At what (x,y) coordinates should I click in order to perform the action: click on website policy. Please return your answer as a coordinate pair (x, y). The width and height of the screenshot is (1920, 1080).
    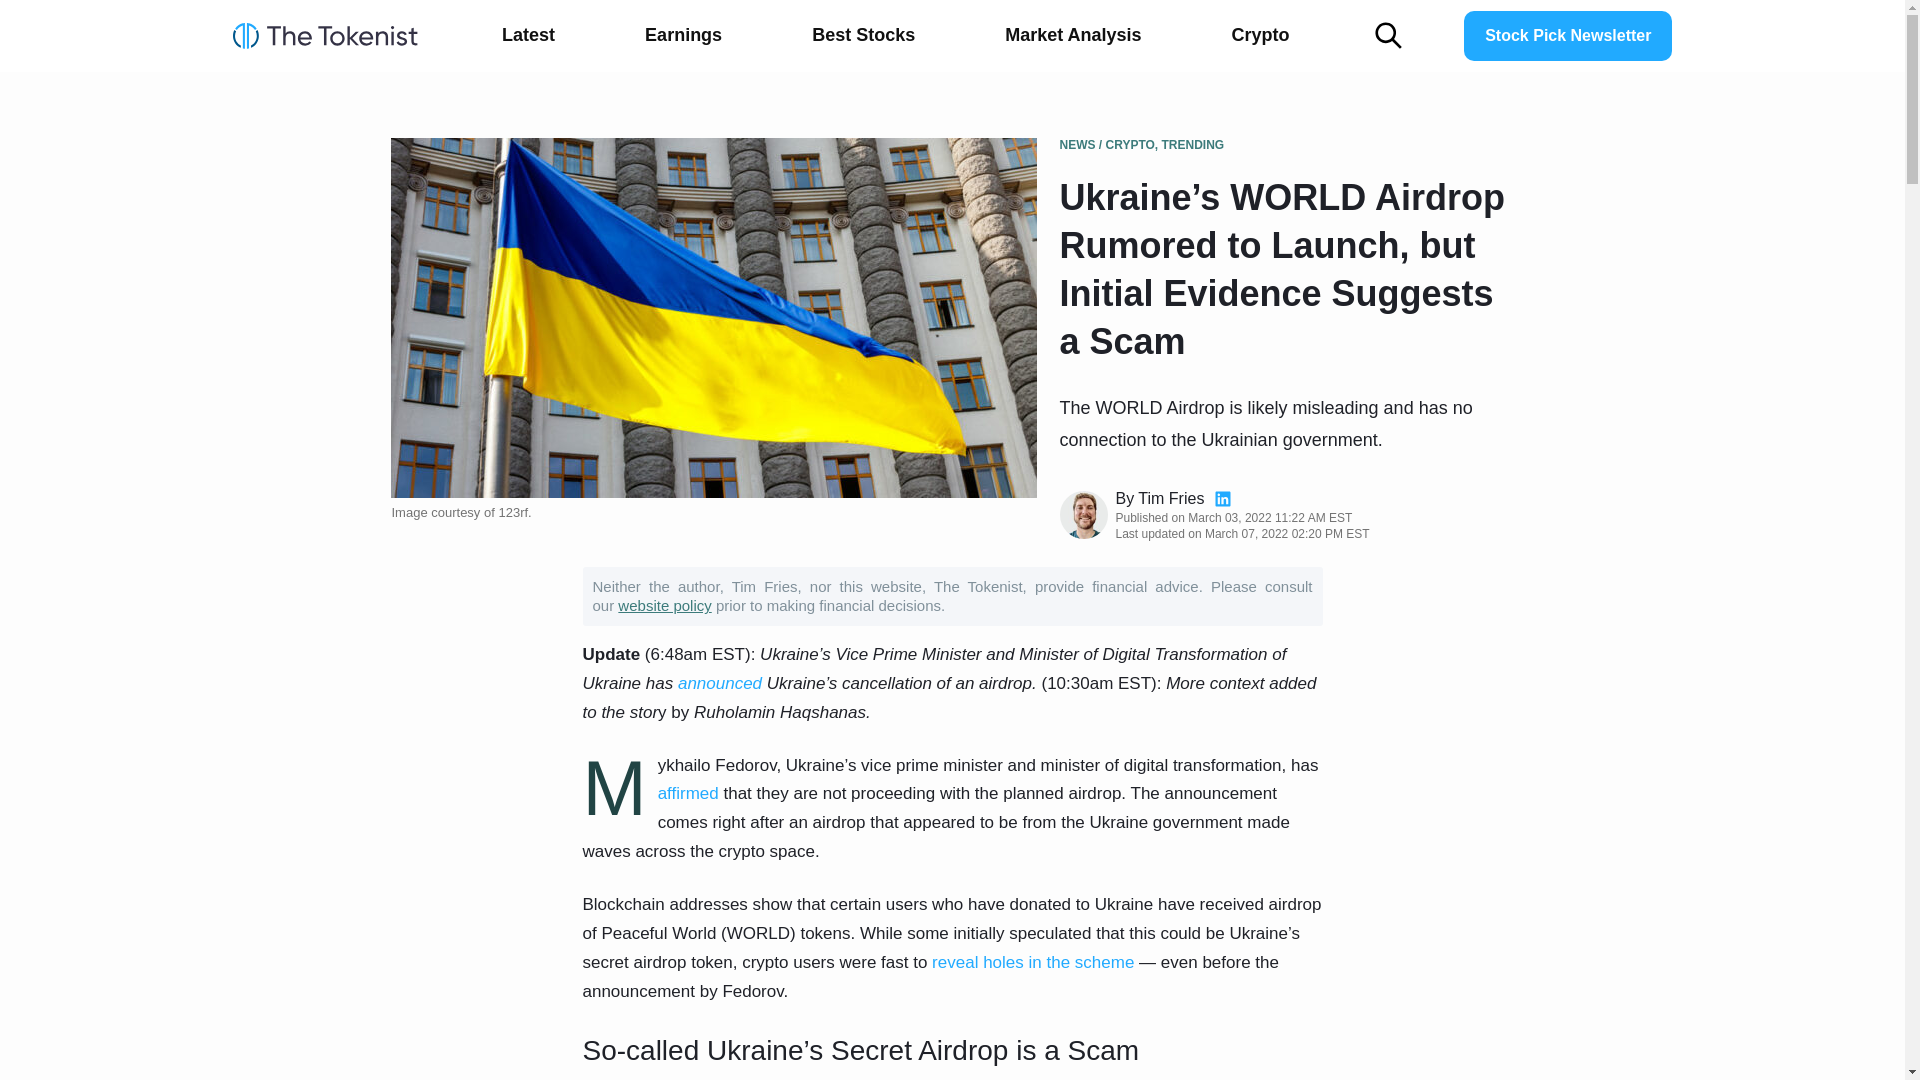
    Looking at the image, I should click on (664, 606).